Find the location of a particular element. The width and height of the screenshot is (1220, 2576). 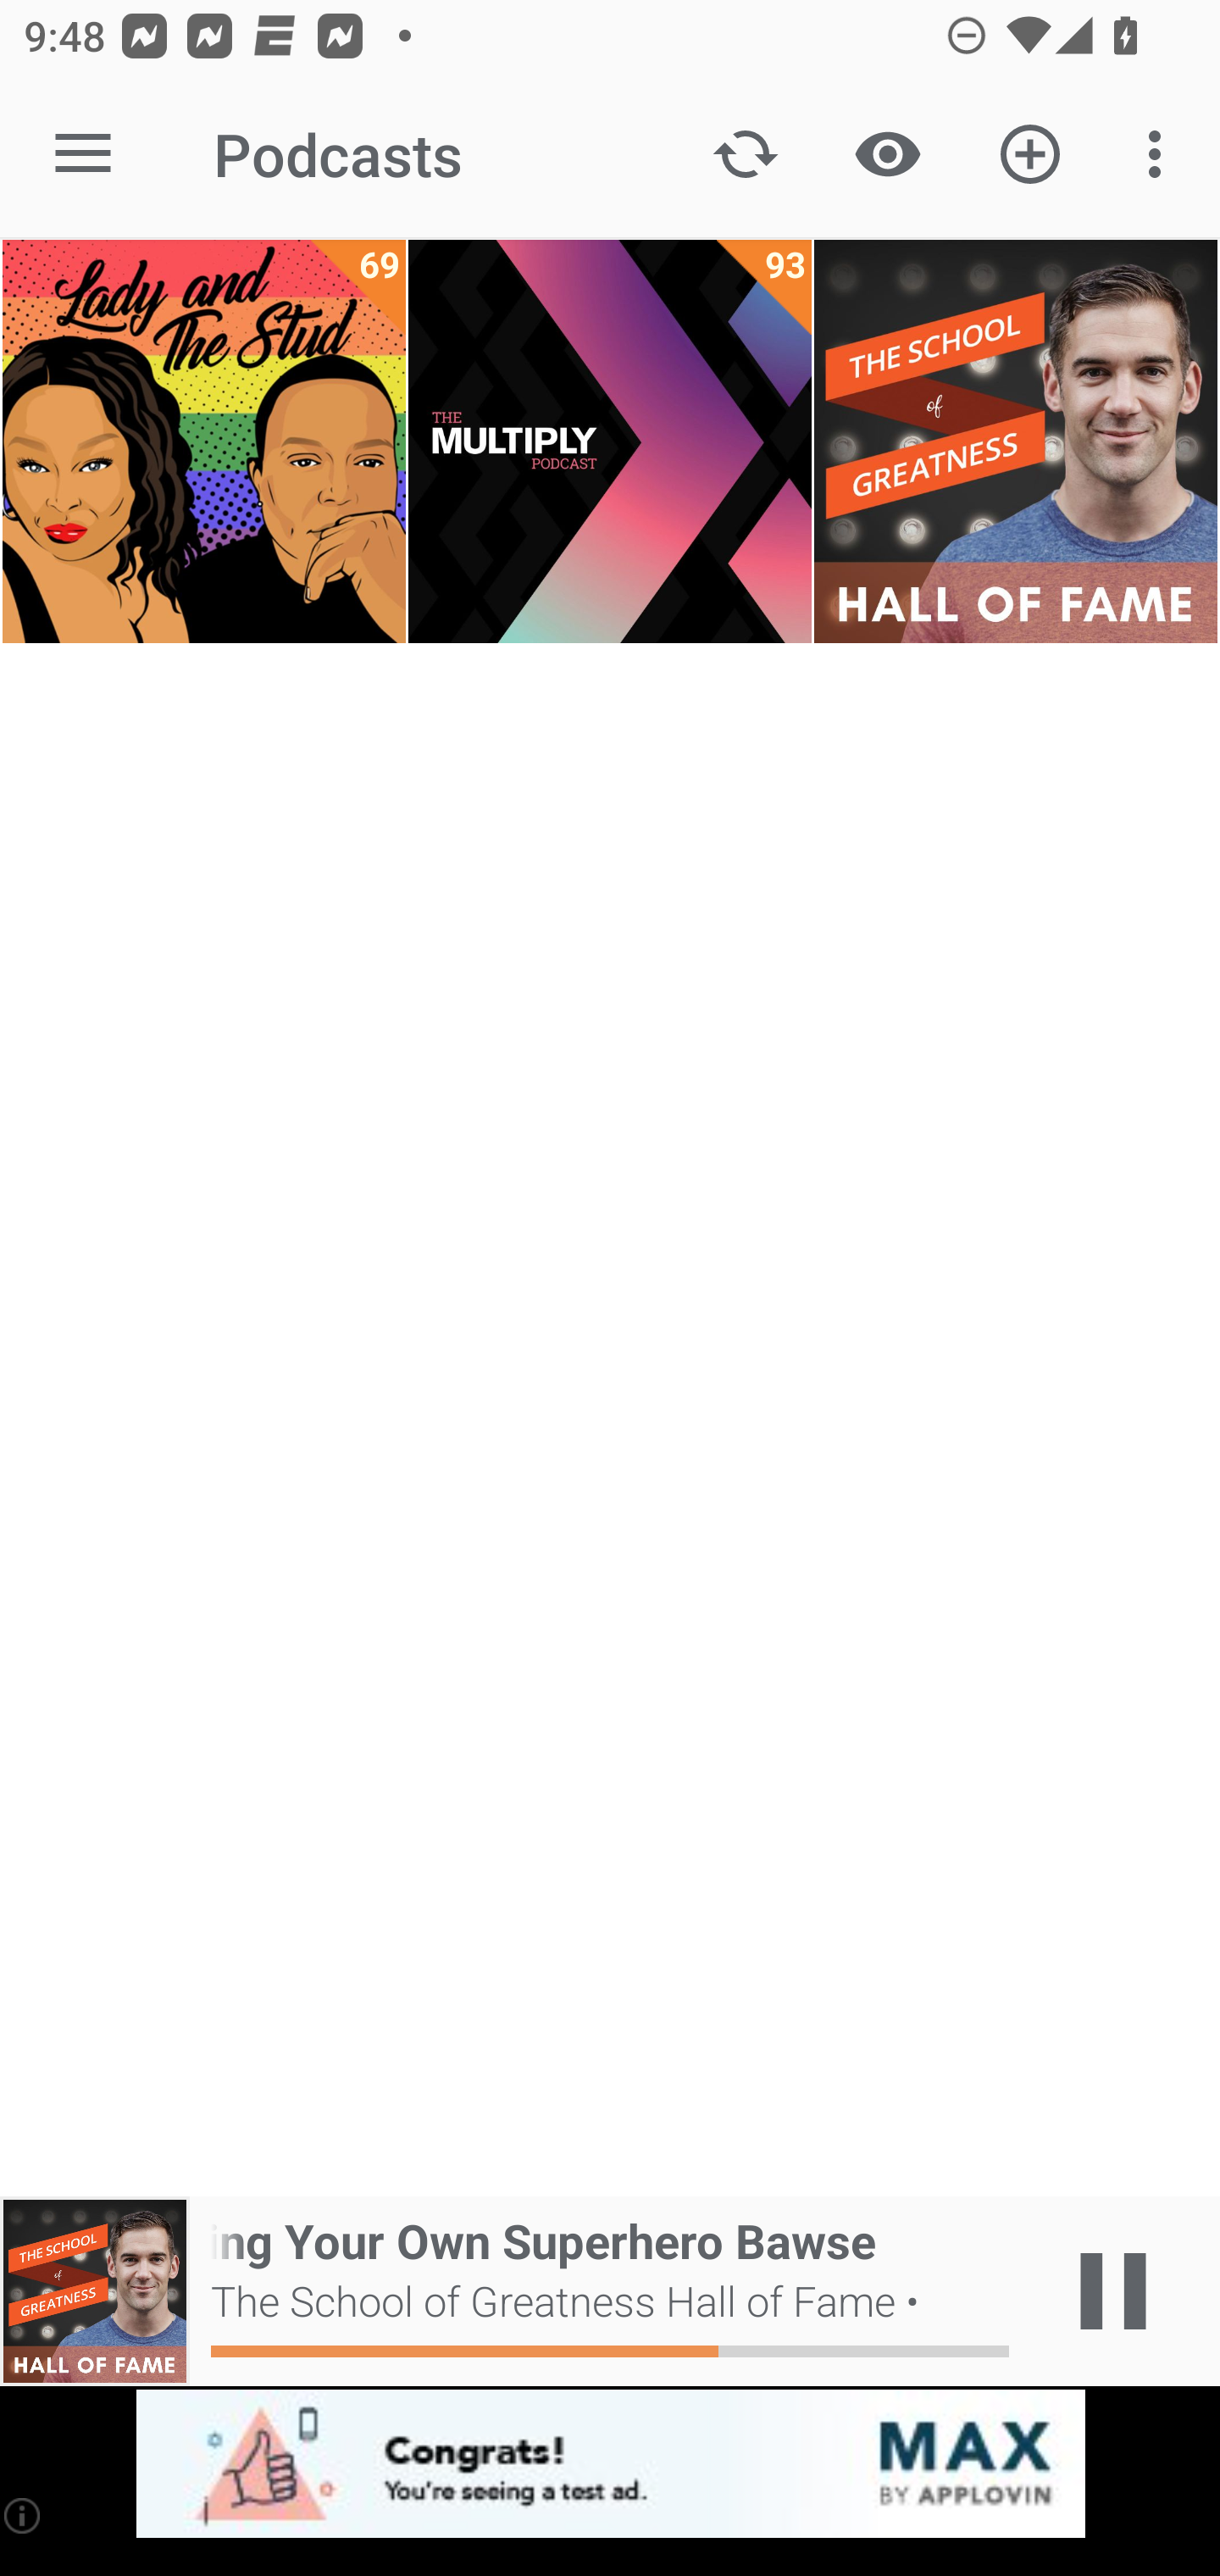

Update is located at coordinates (746, 154).